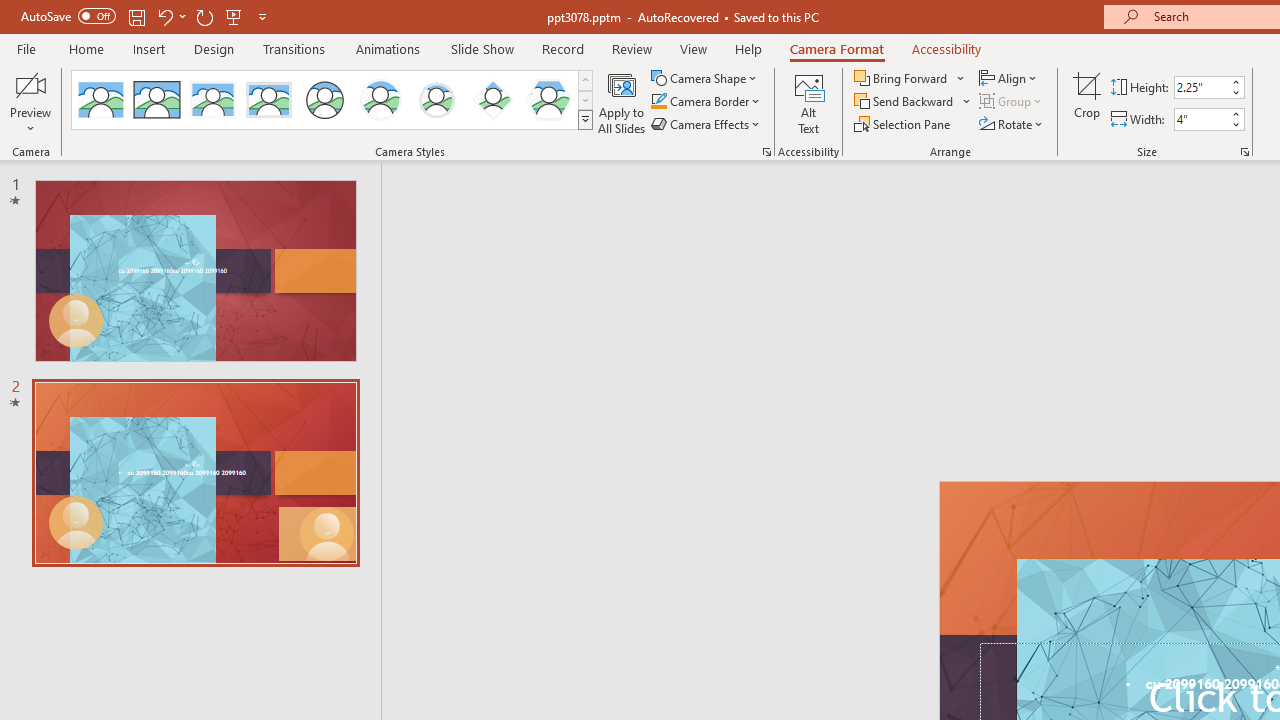  Describe the element at coordinates (100, 100) in the screenshot. I see `No Style` at that location.